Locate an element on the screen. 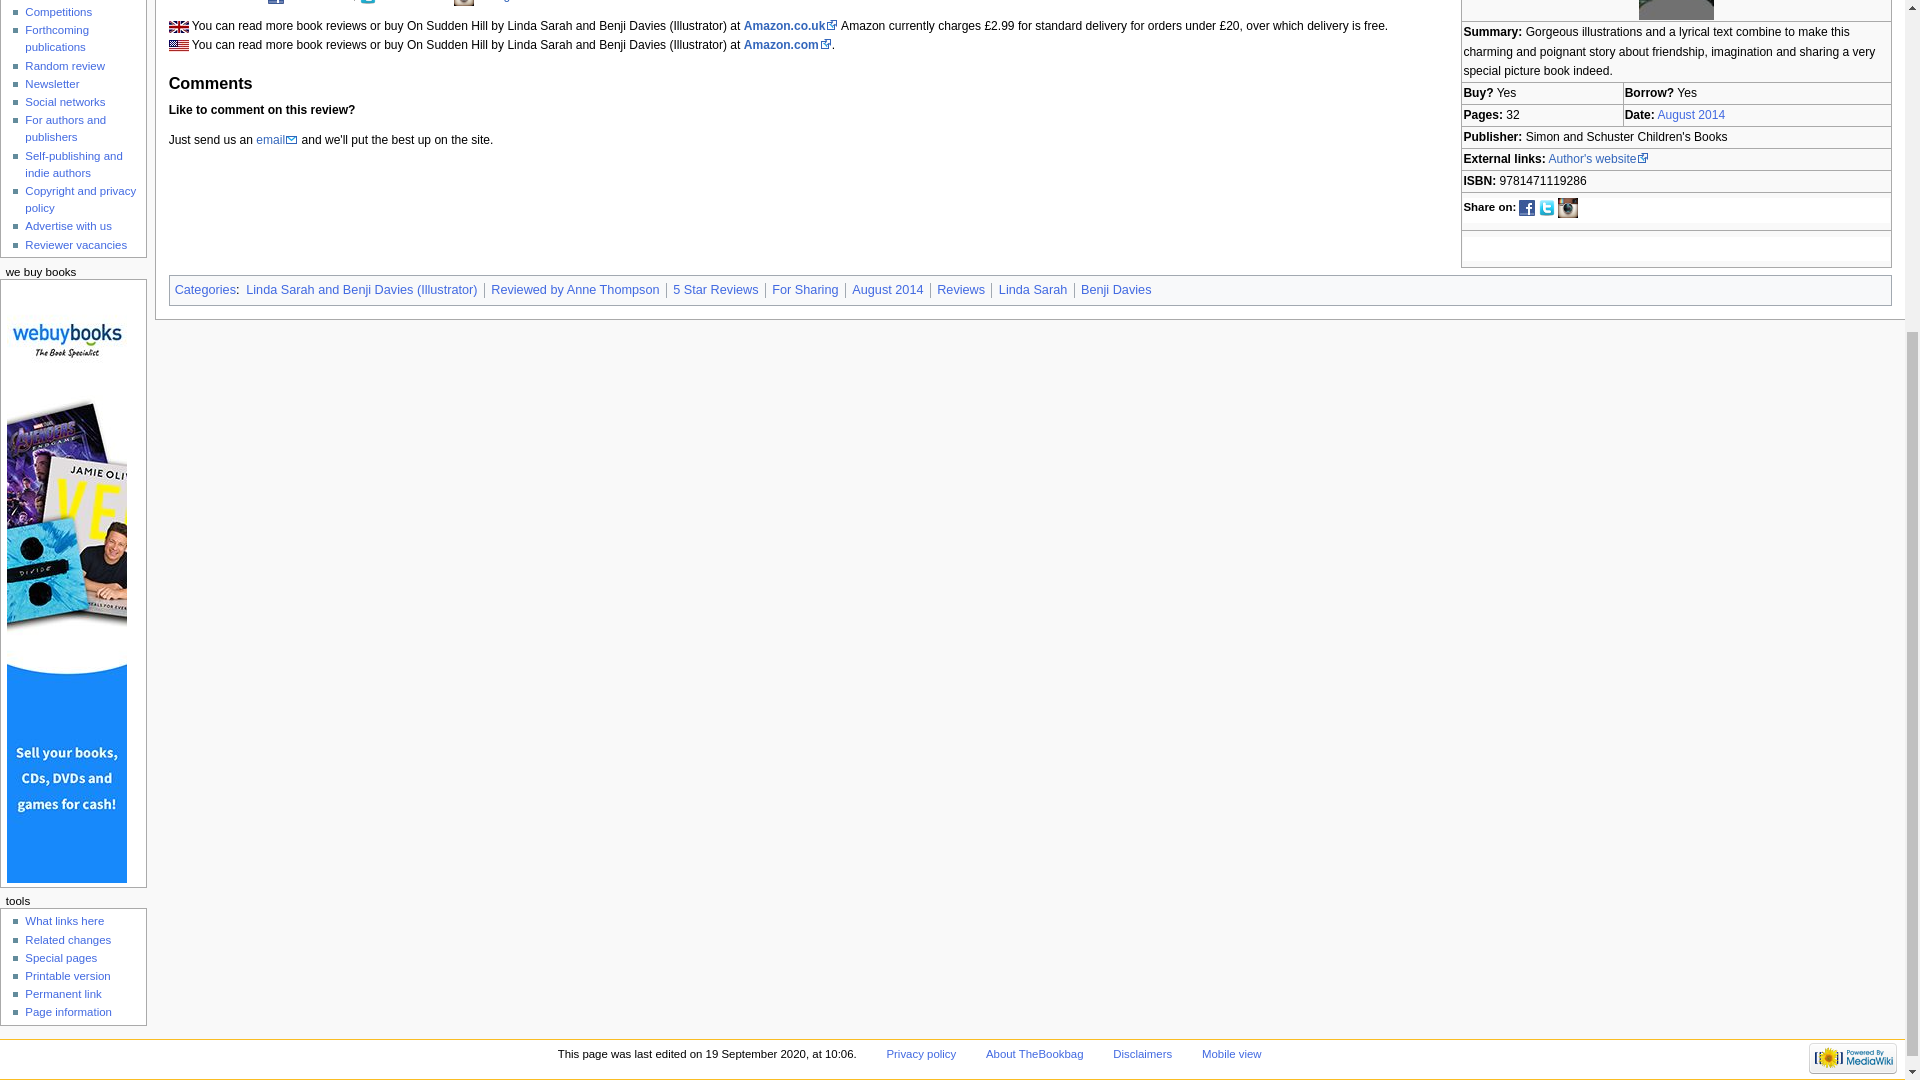 This screenshot has width=1920, height=1080. Category:Reviews is located at coordinates (960, 290).